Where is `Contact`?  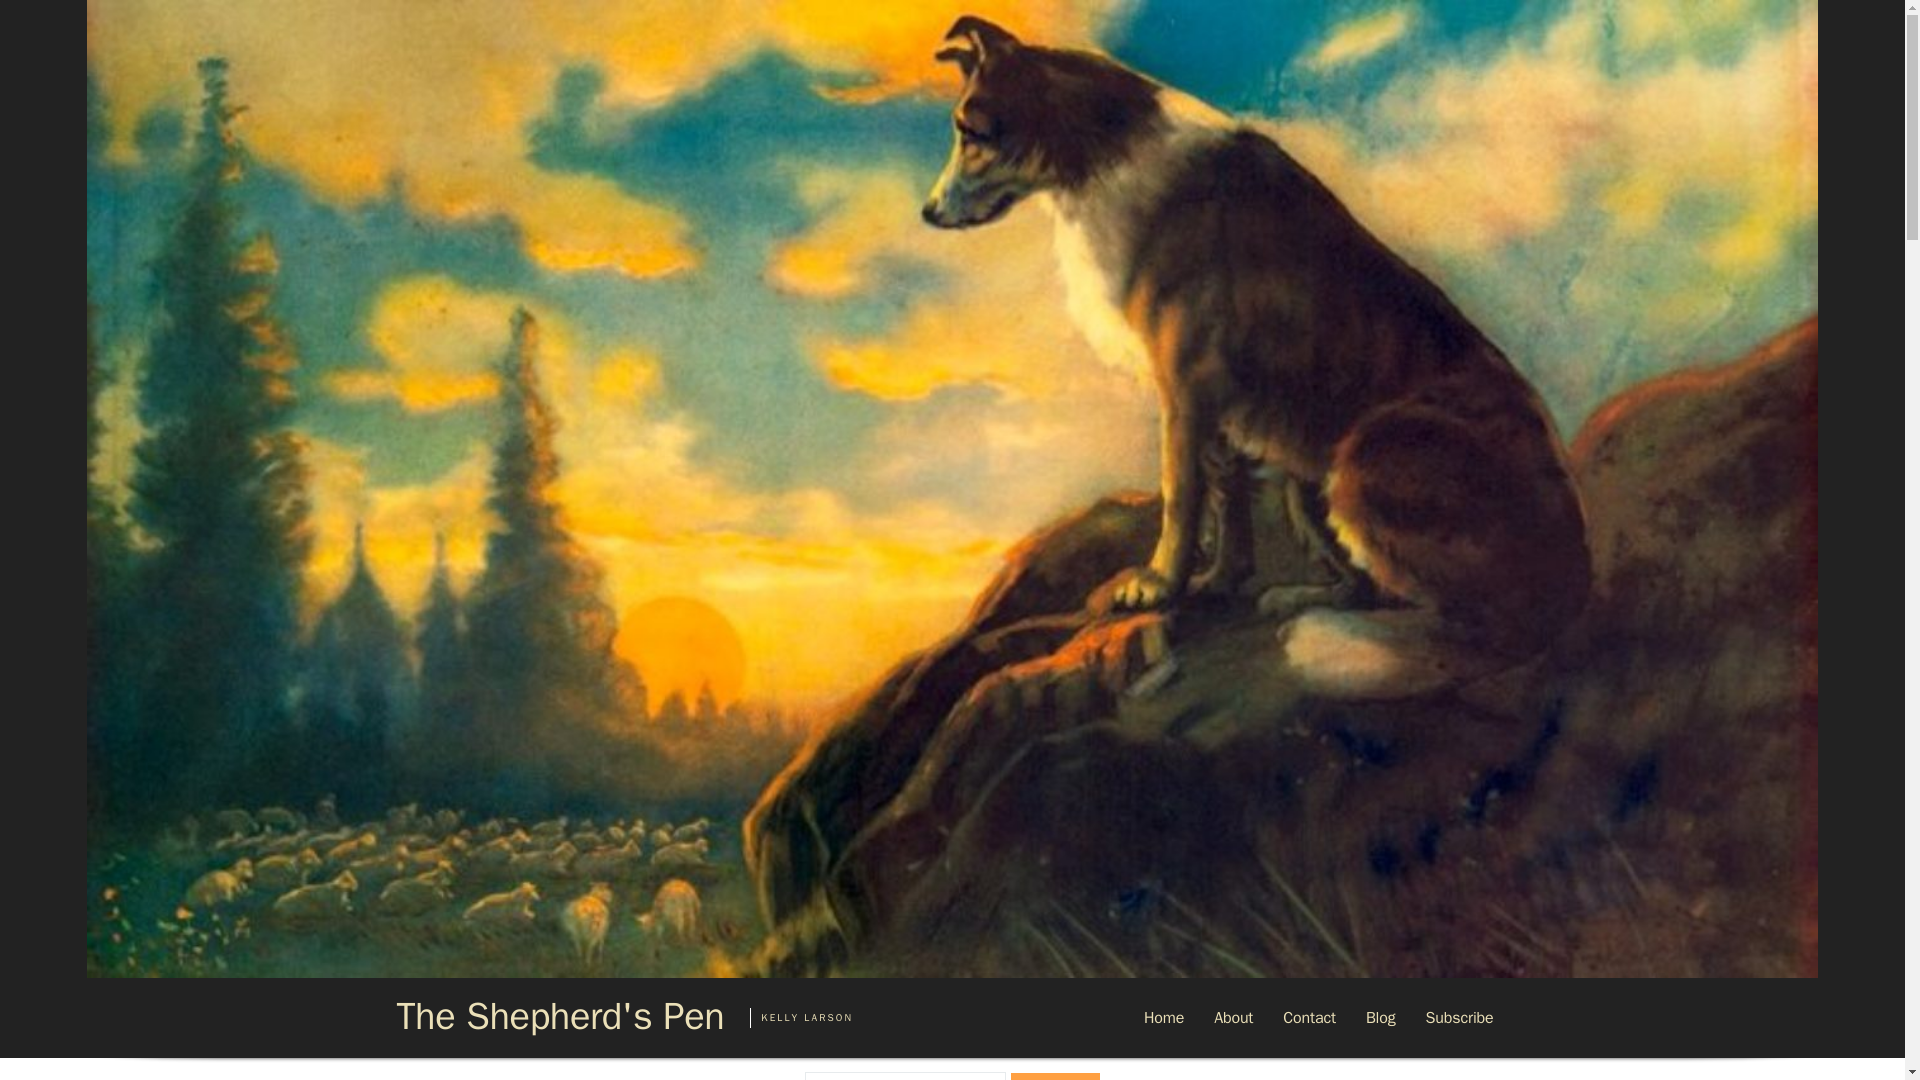
Contact is located at coordinates (1309, 1018).